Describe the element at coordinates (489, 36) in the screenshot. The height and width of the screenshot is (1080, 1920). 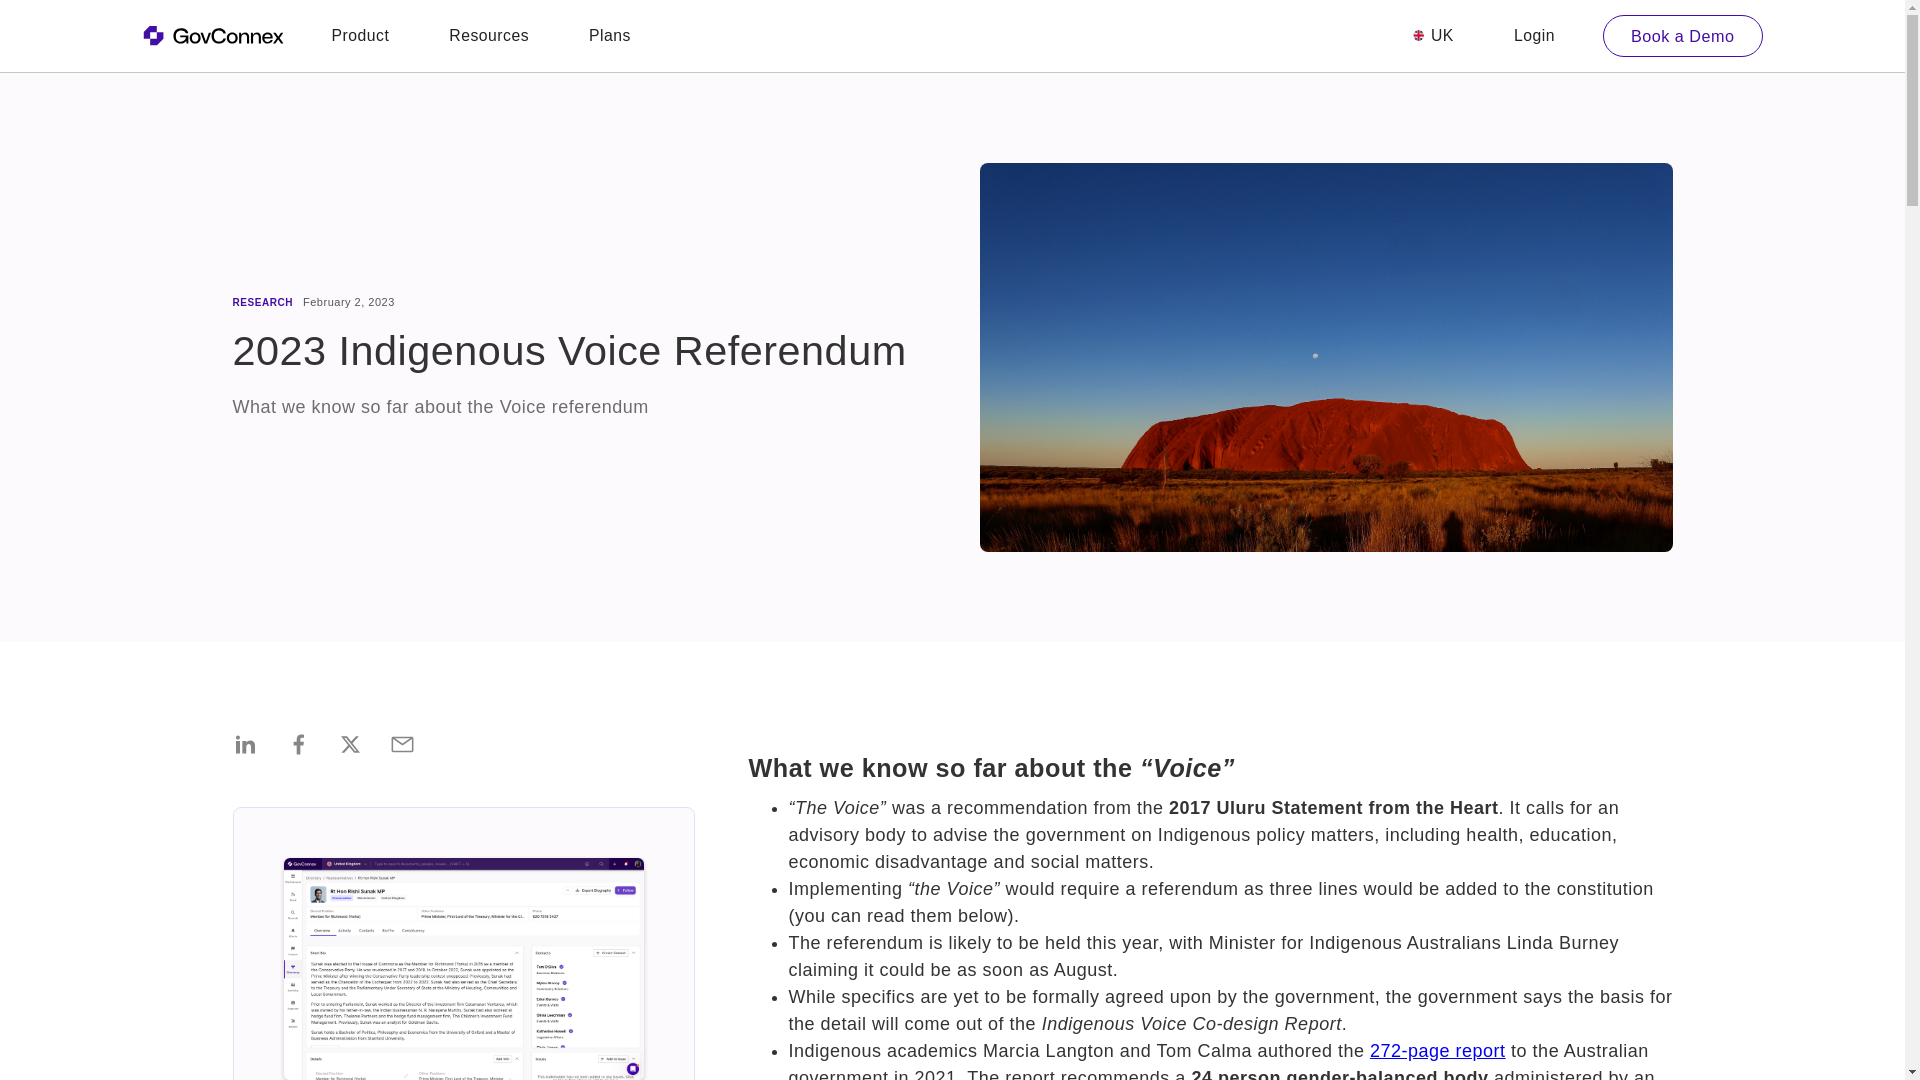
I see `Resources` at that location.